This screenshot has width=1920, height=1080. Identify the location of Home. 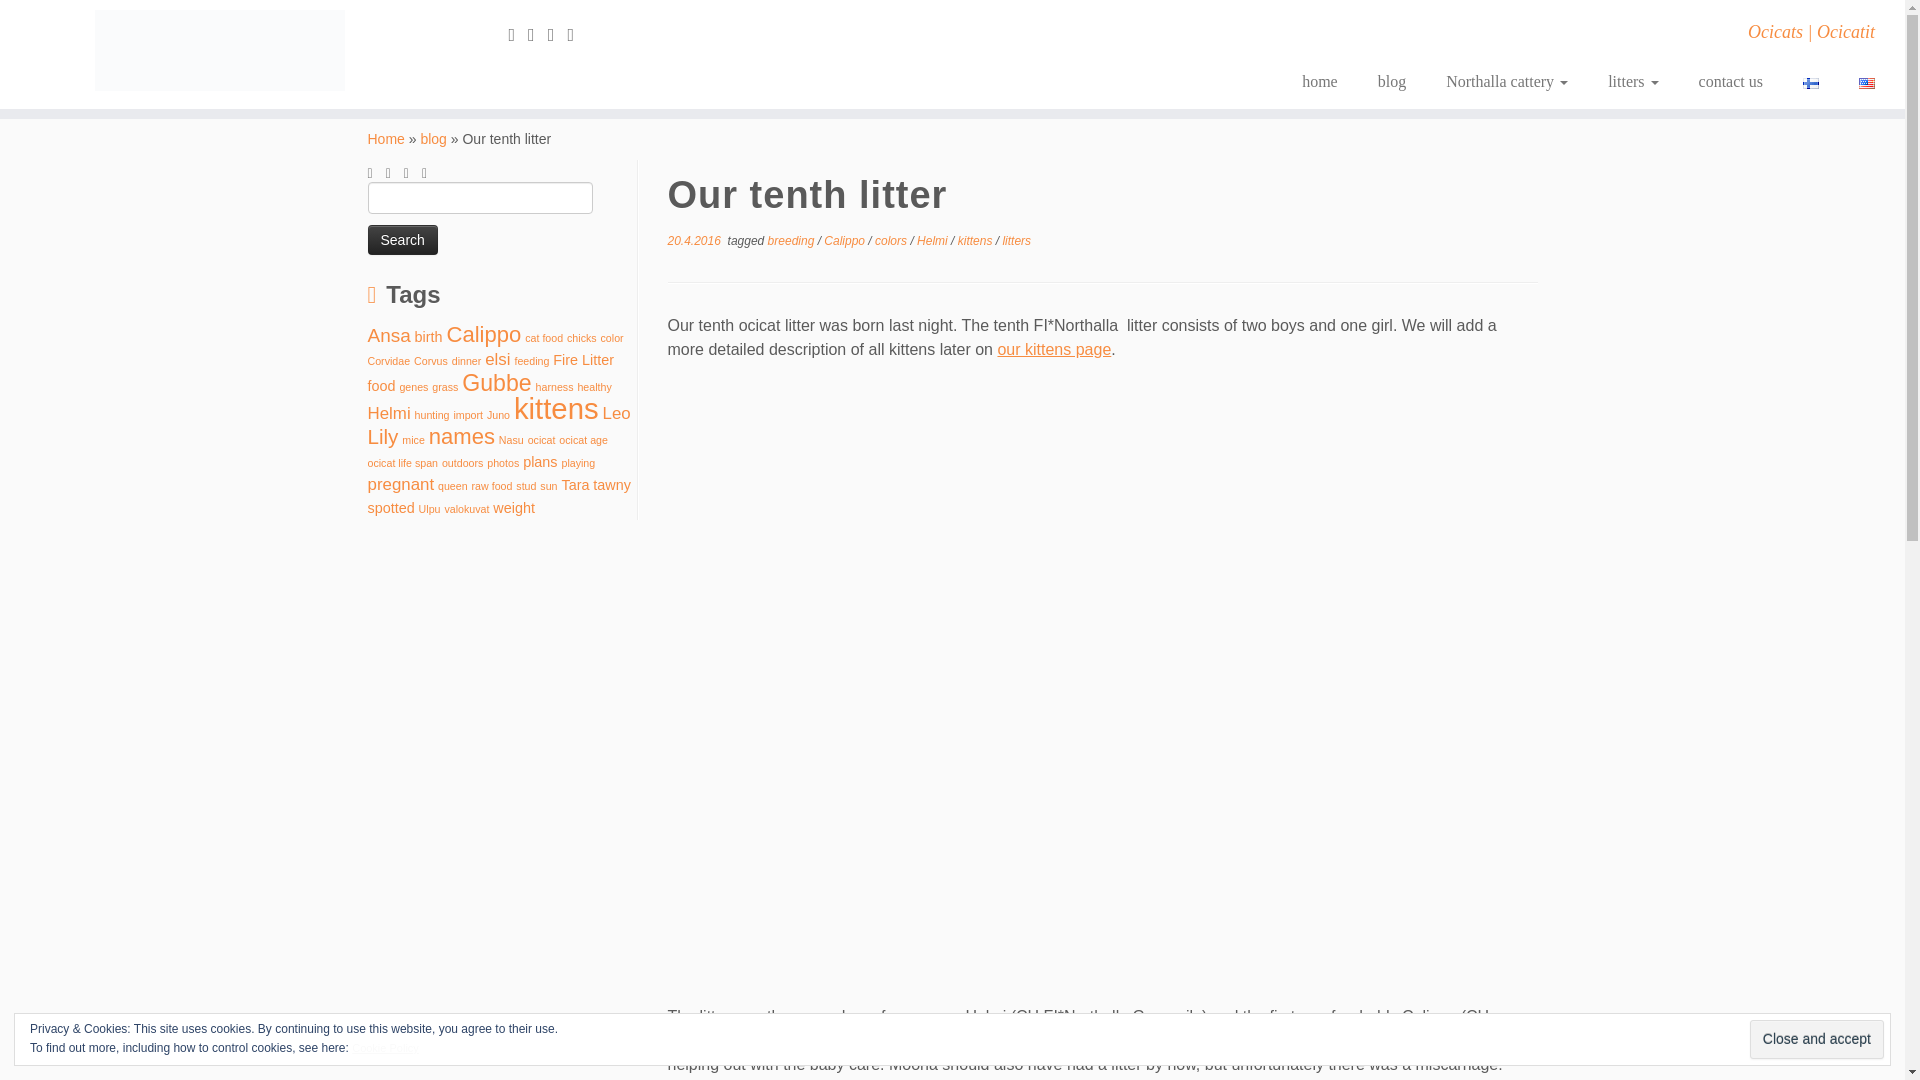
(386, 138).